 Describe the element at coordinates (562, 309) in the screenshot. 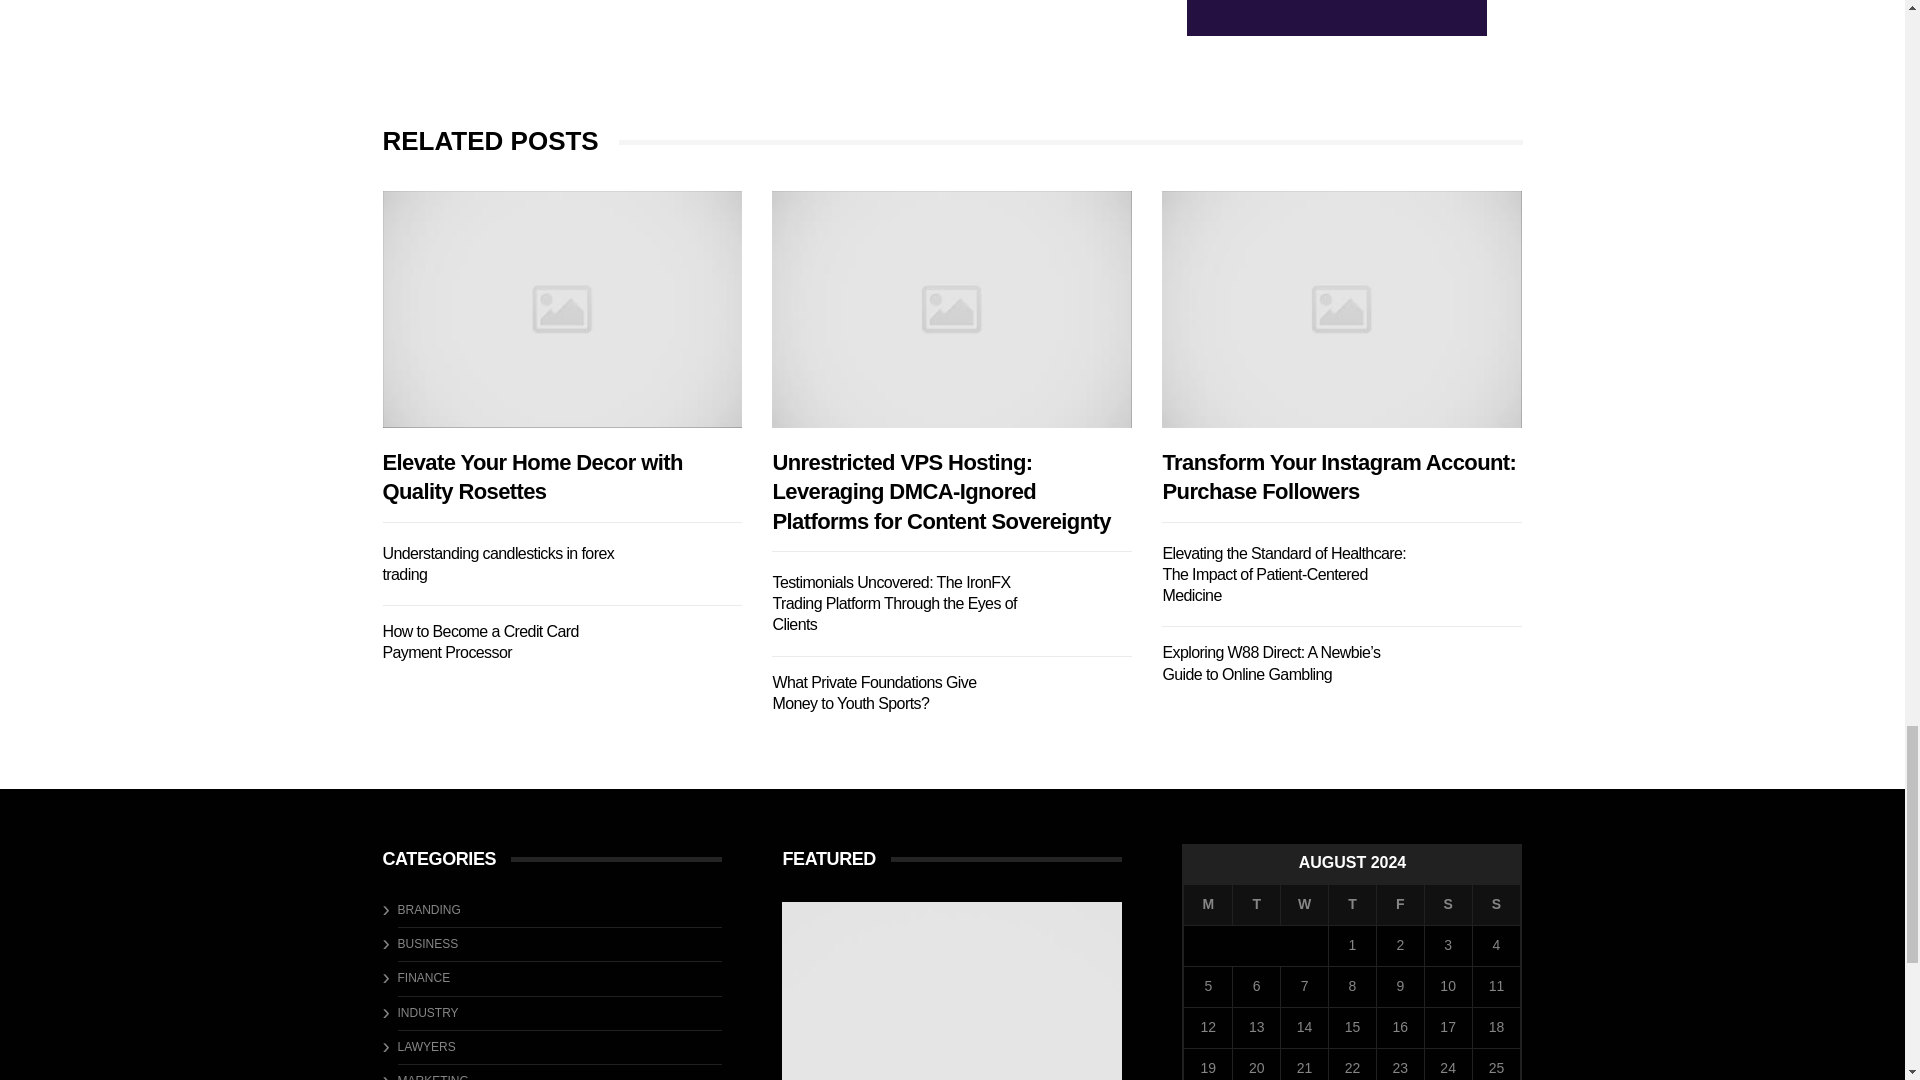

I see `Elevate Your Home Decor with Quality Rosettes` at that location.